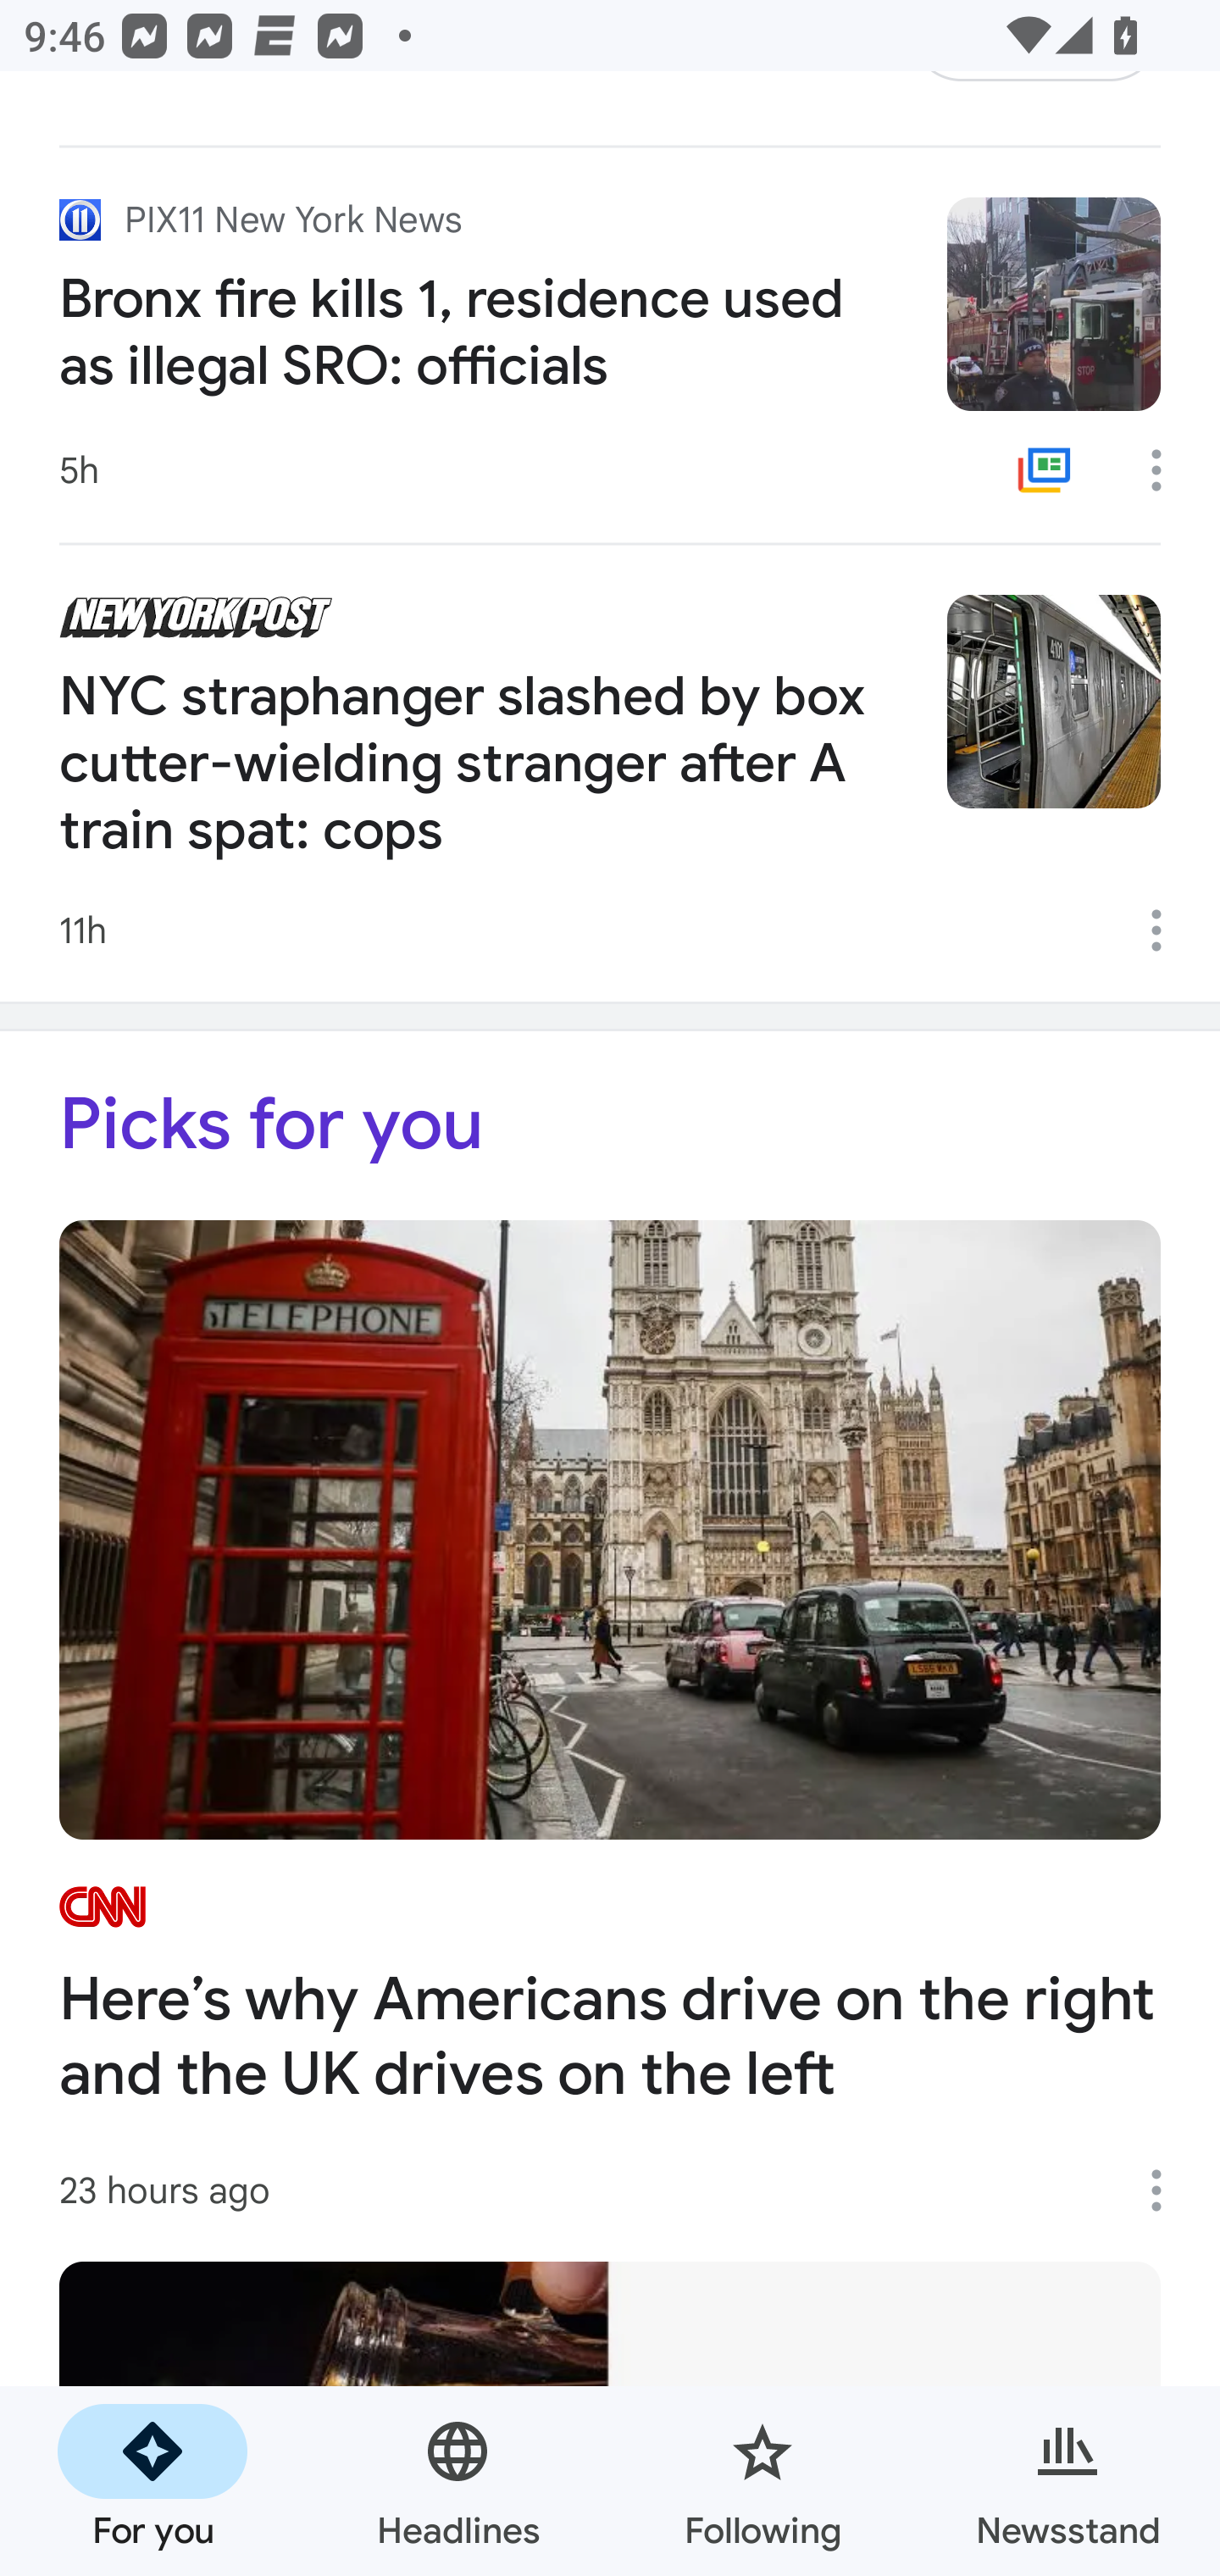 The image size is (1220, 2576). I want to click on More options, so click(1167, 469).